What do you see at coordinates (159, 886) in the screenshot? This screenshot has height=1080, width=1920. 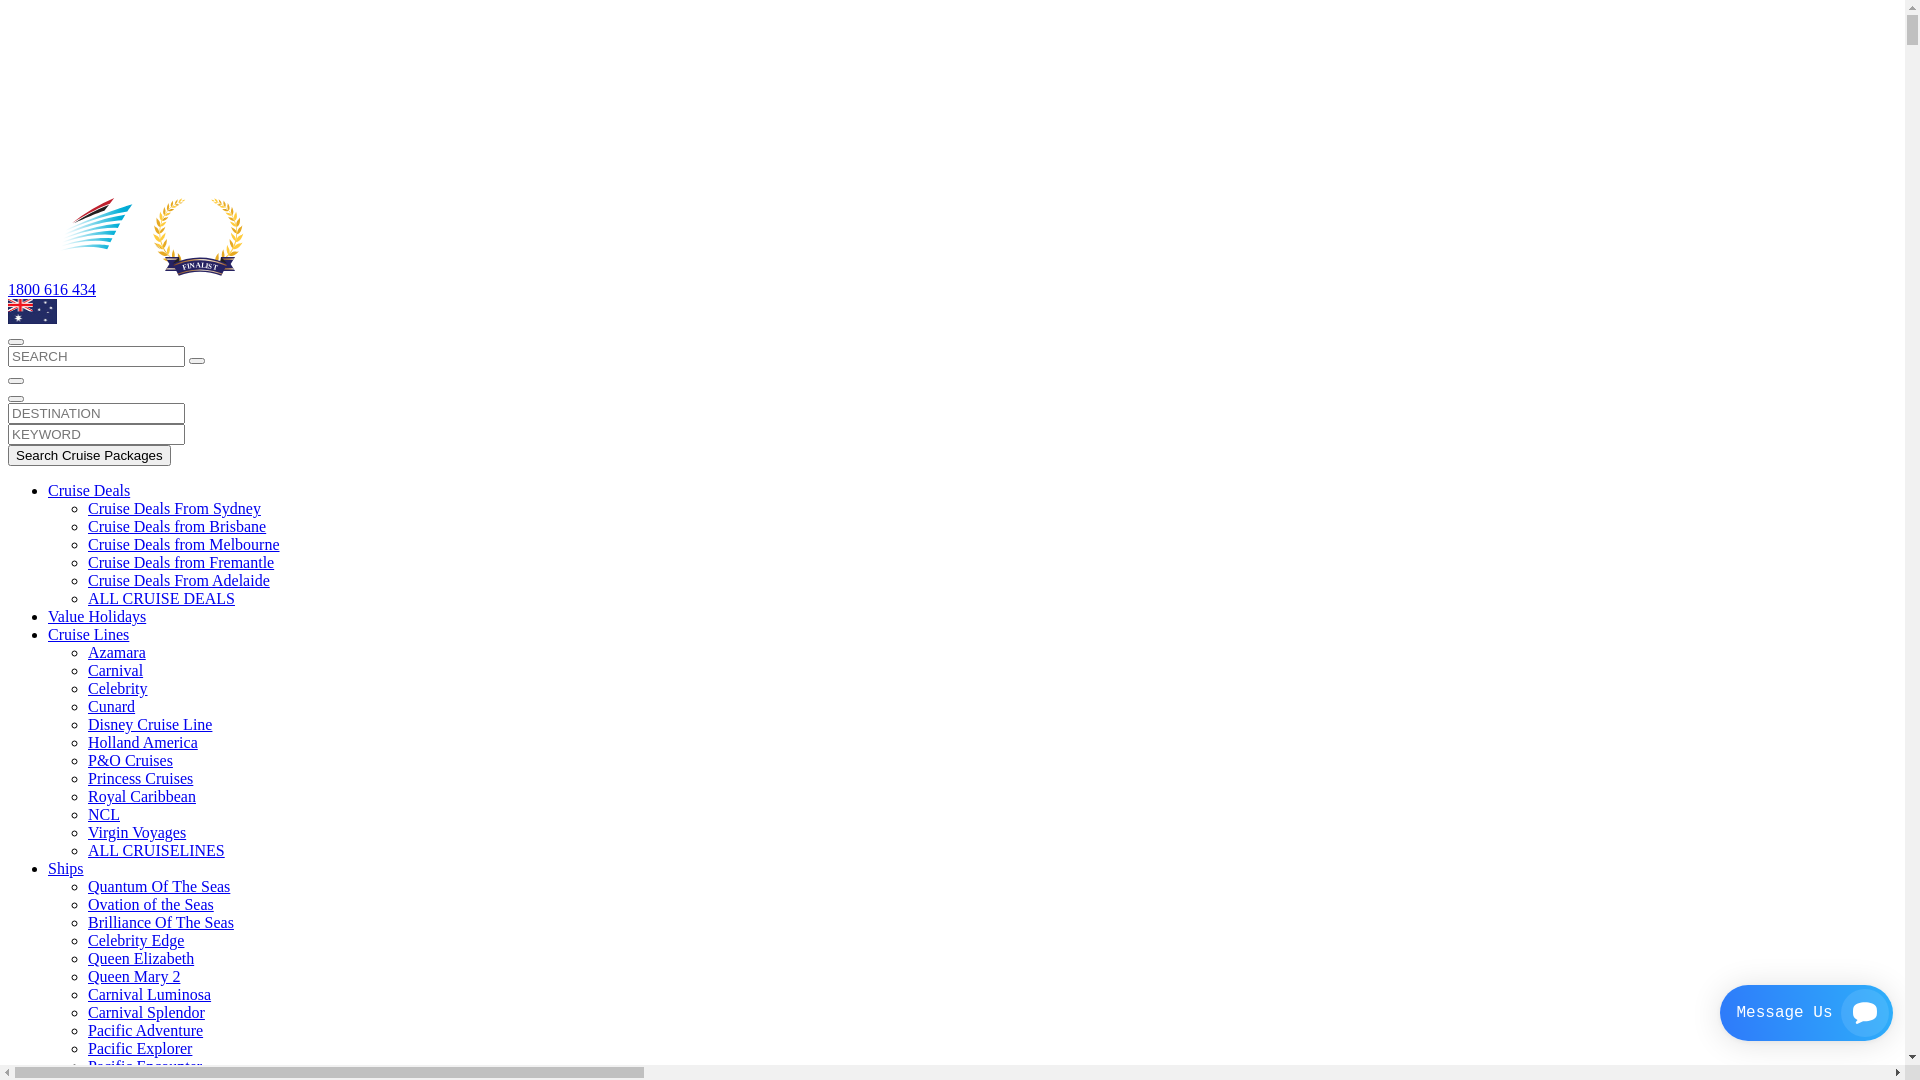 I see `Quantum Of The Seas` at bounding box center [159, 886].